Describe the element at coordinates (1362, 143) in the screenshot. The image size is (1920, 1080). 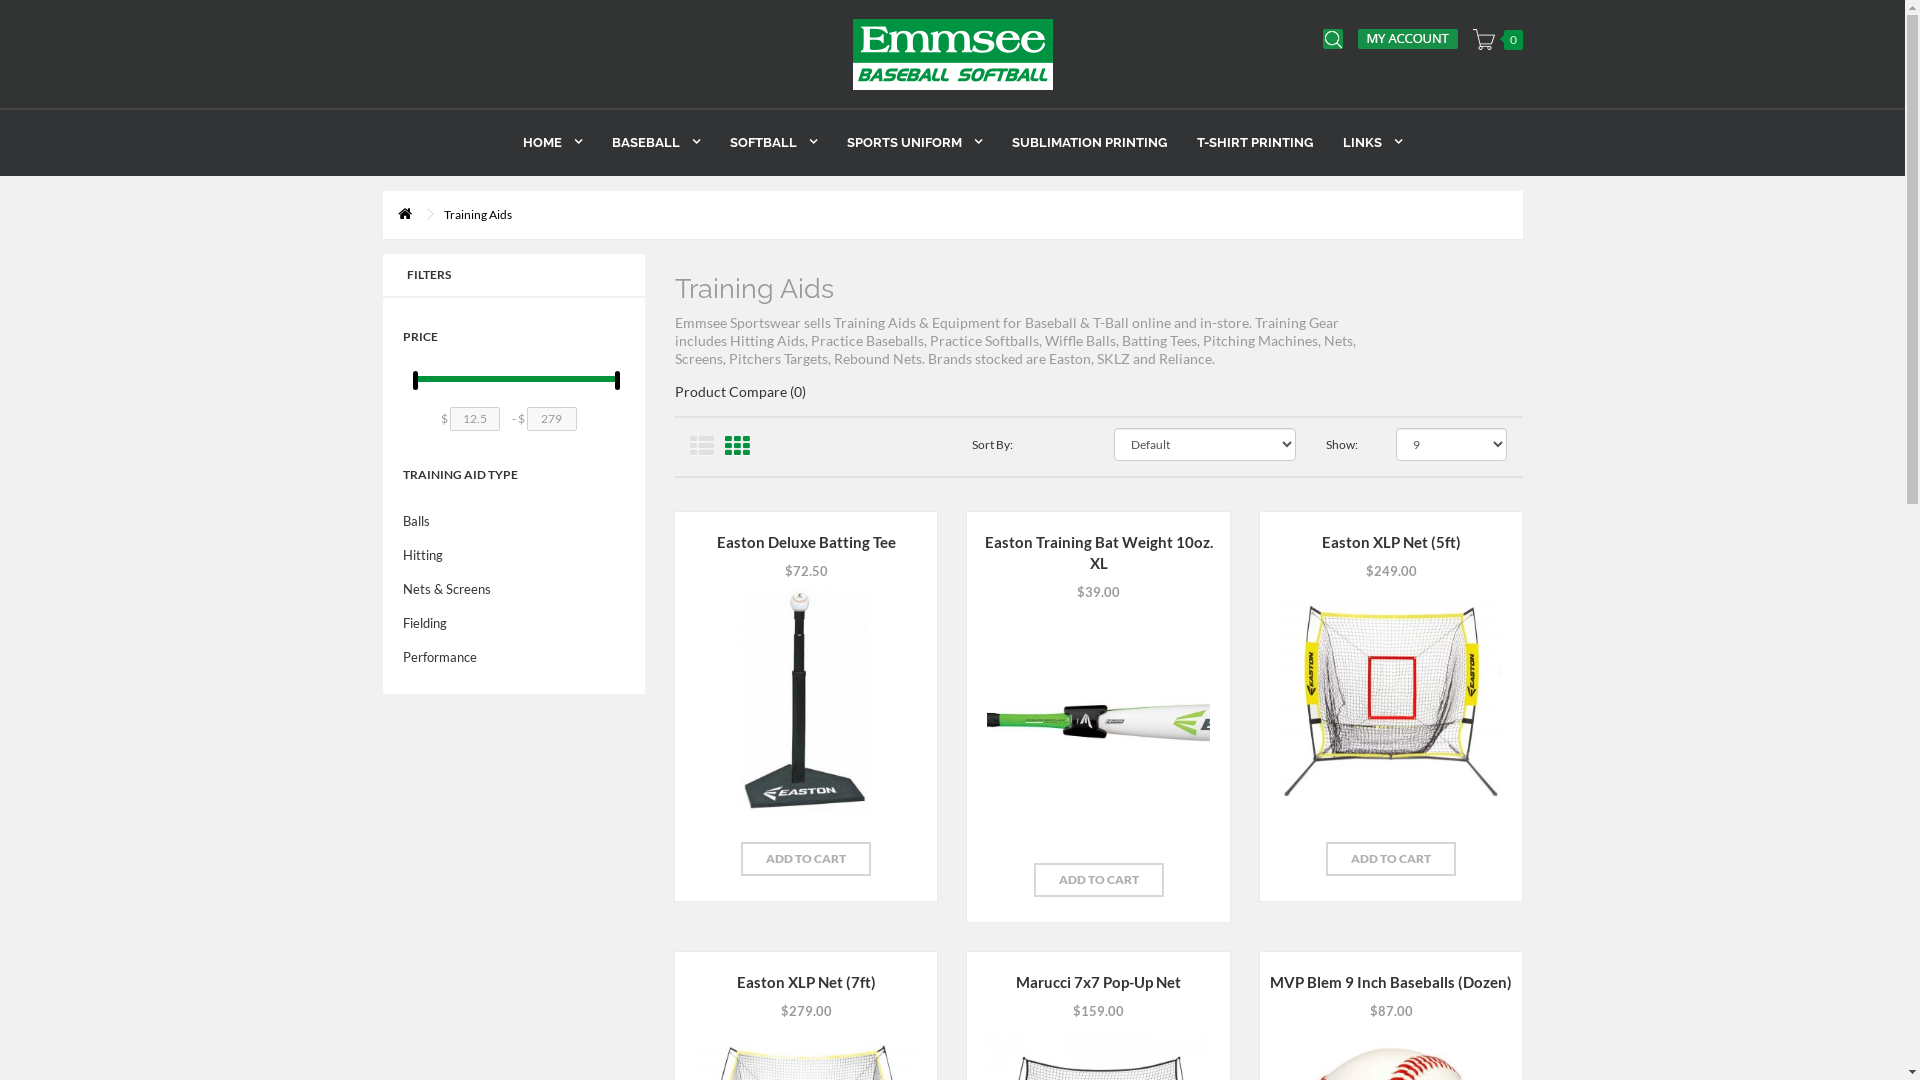
I see `LINKS` at that location.